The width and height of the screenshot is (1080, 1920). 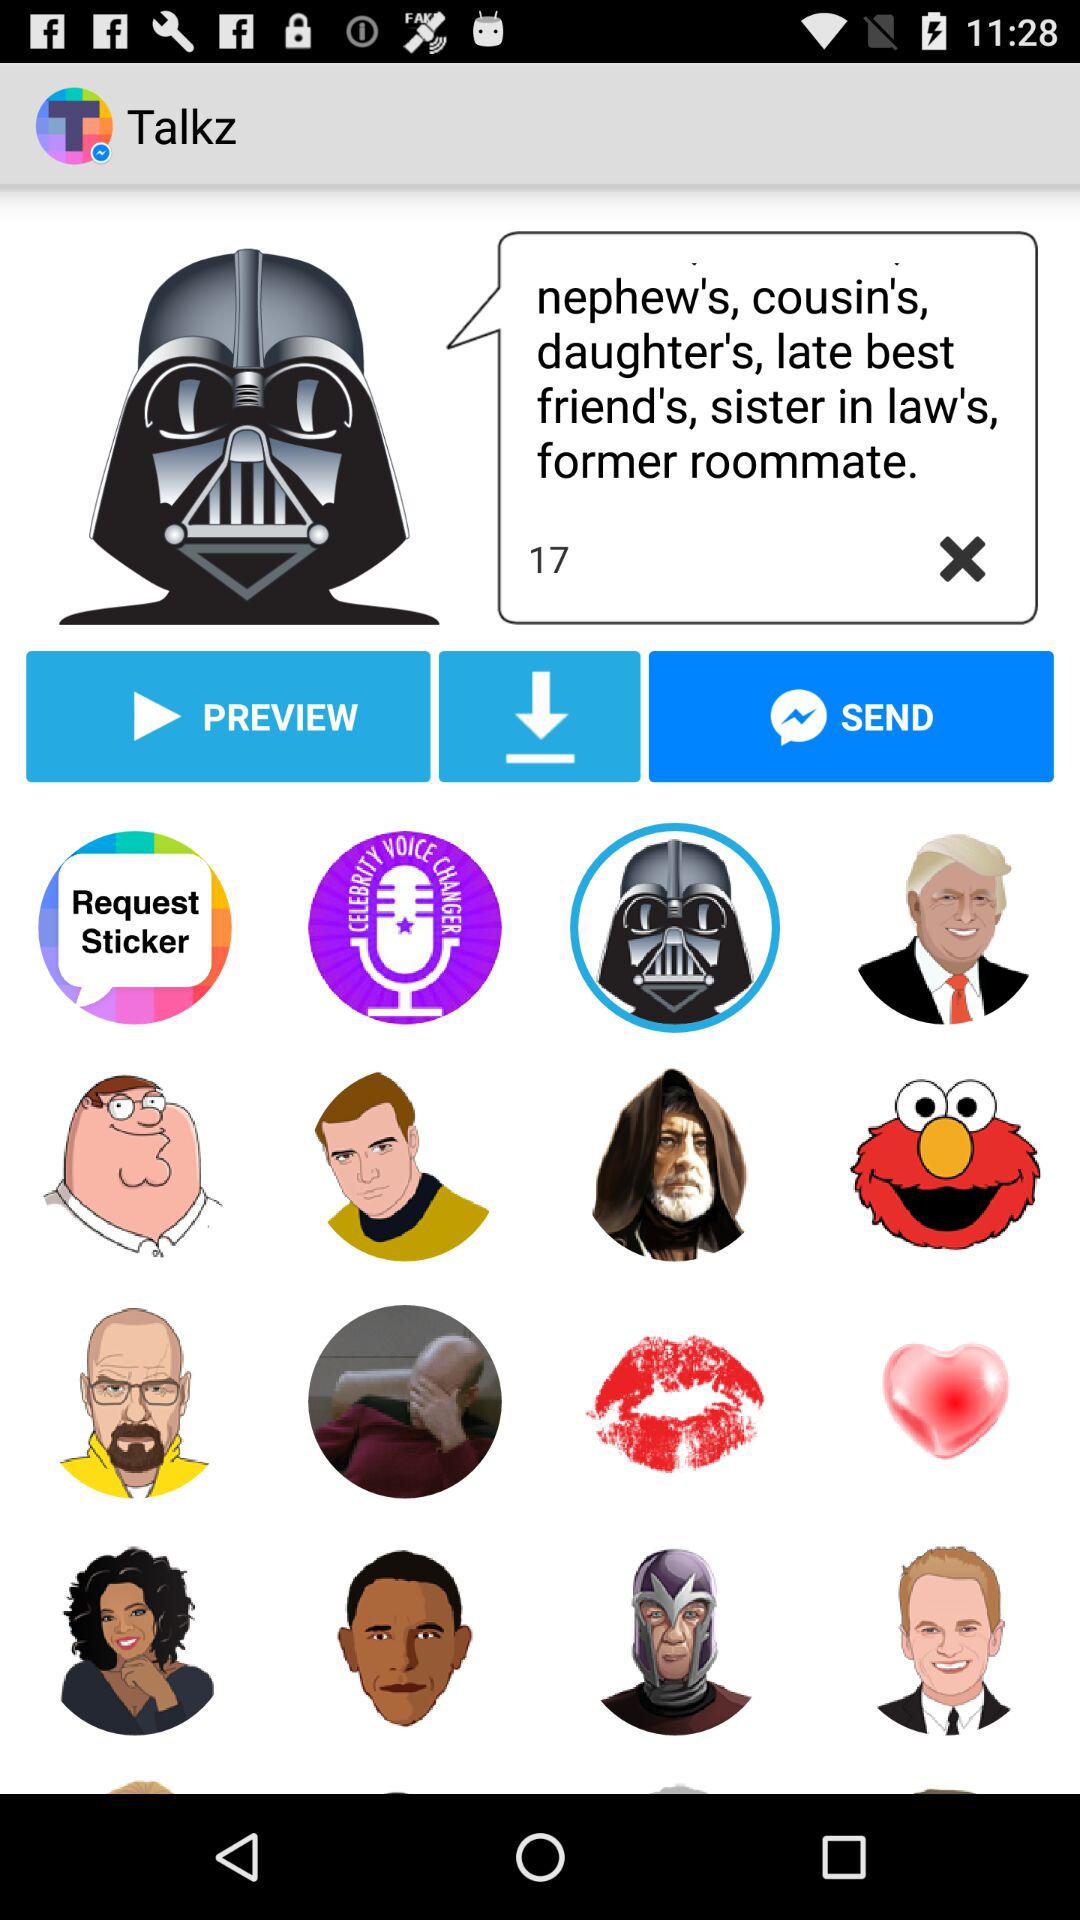 I want to click on close, so click(x=962, y=559).